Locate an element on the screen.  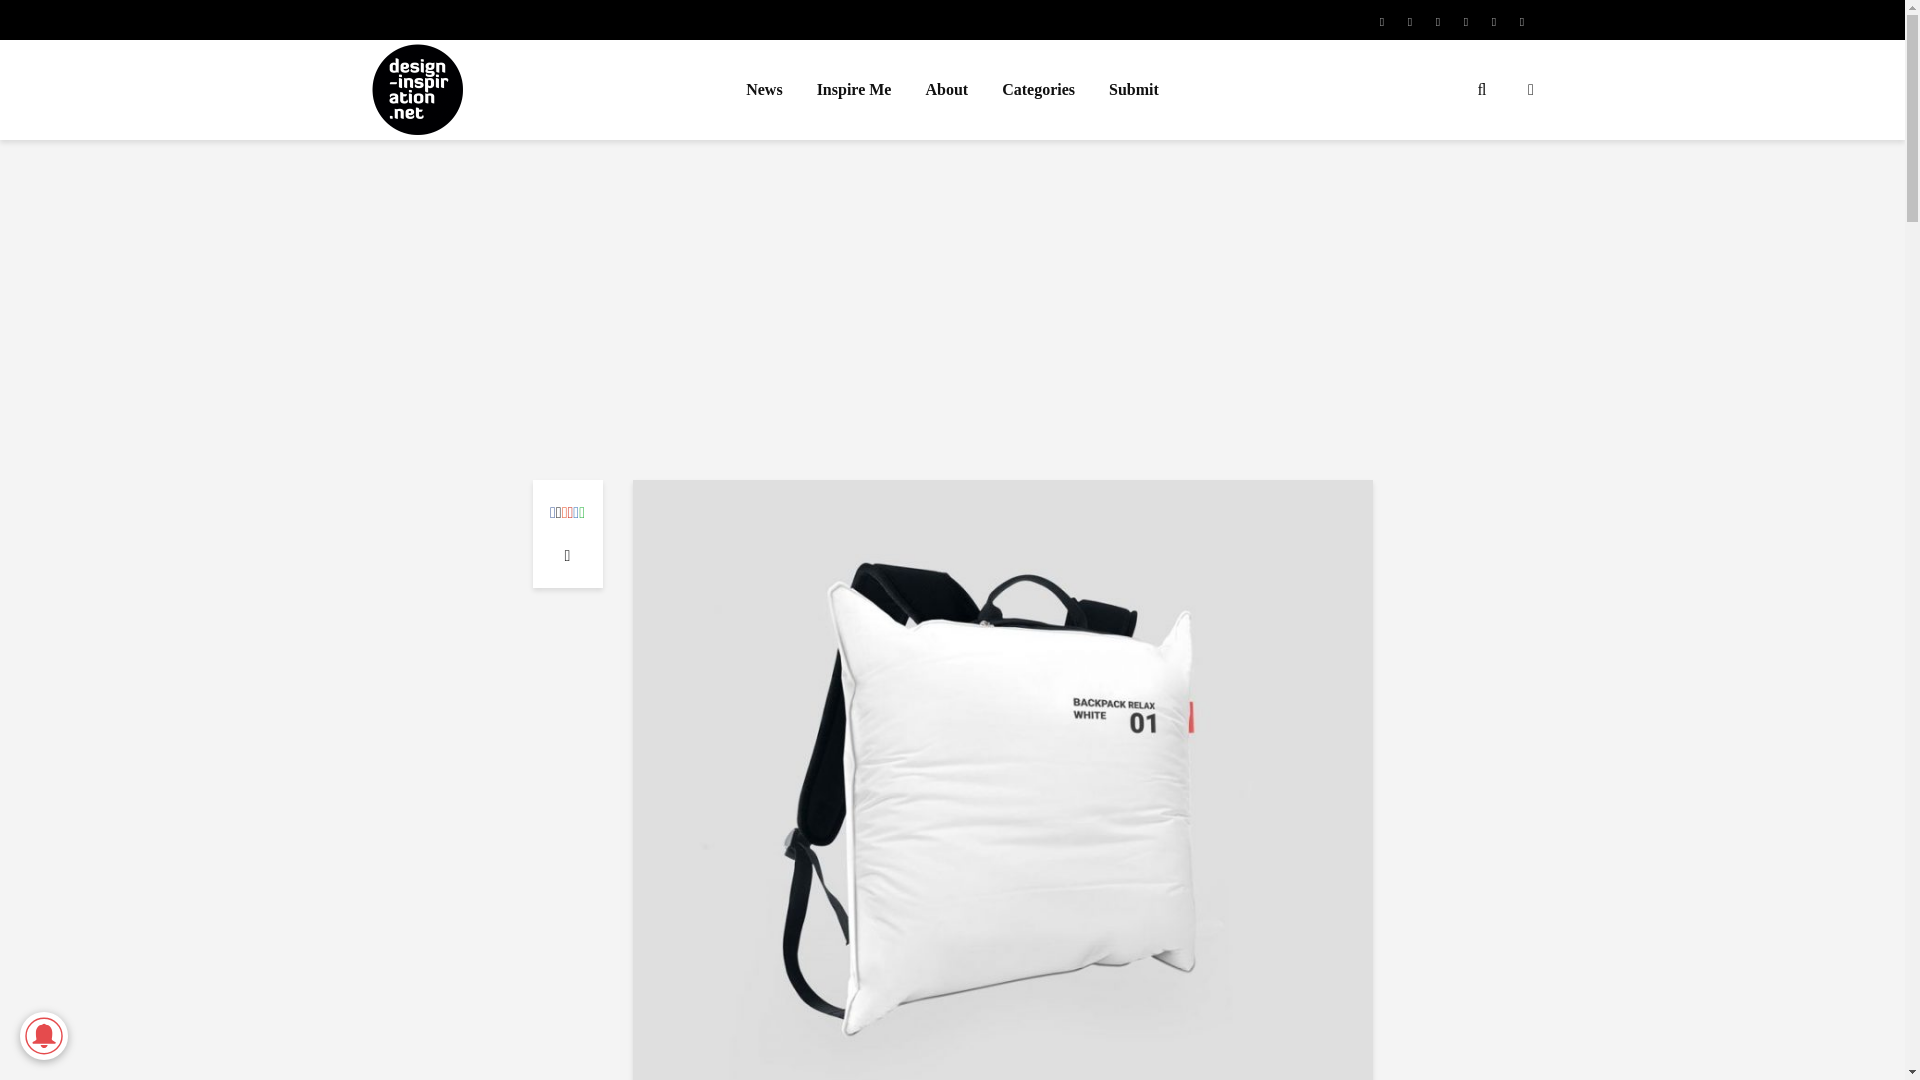
Inspire Me is located at coordinates (854, 90).